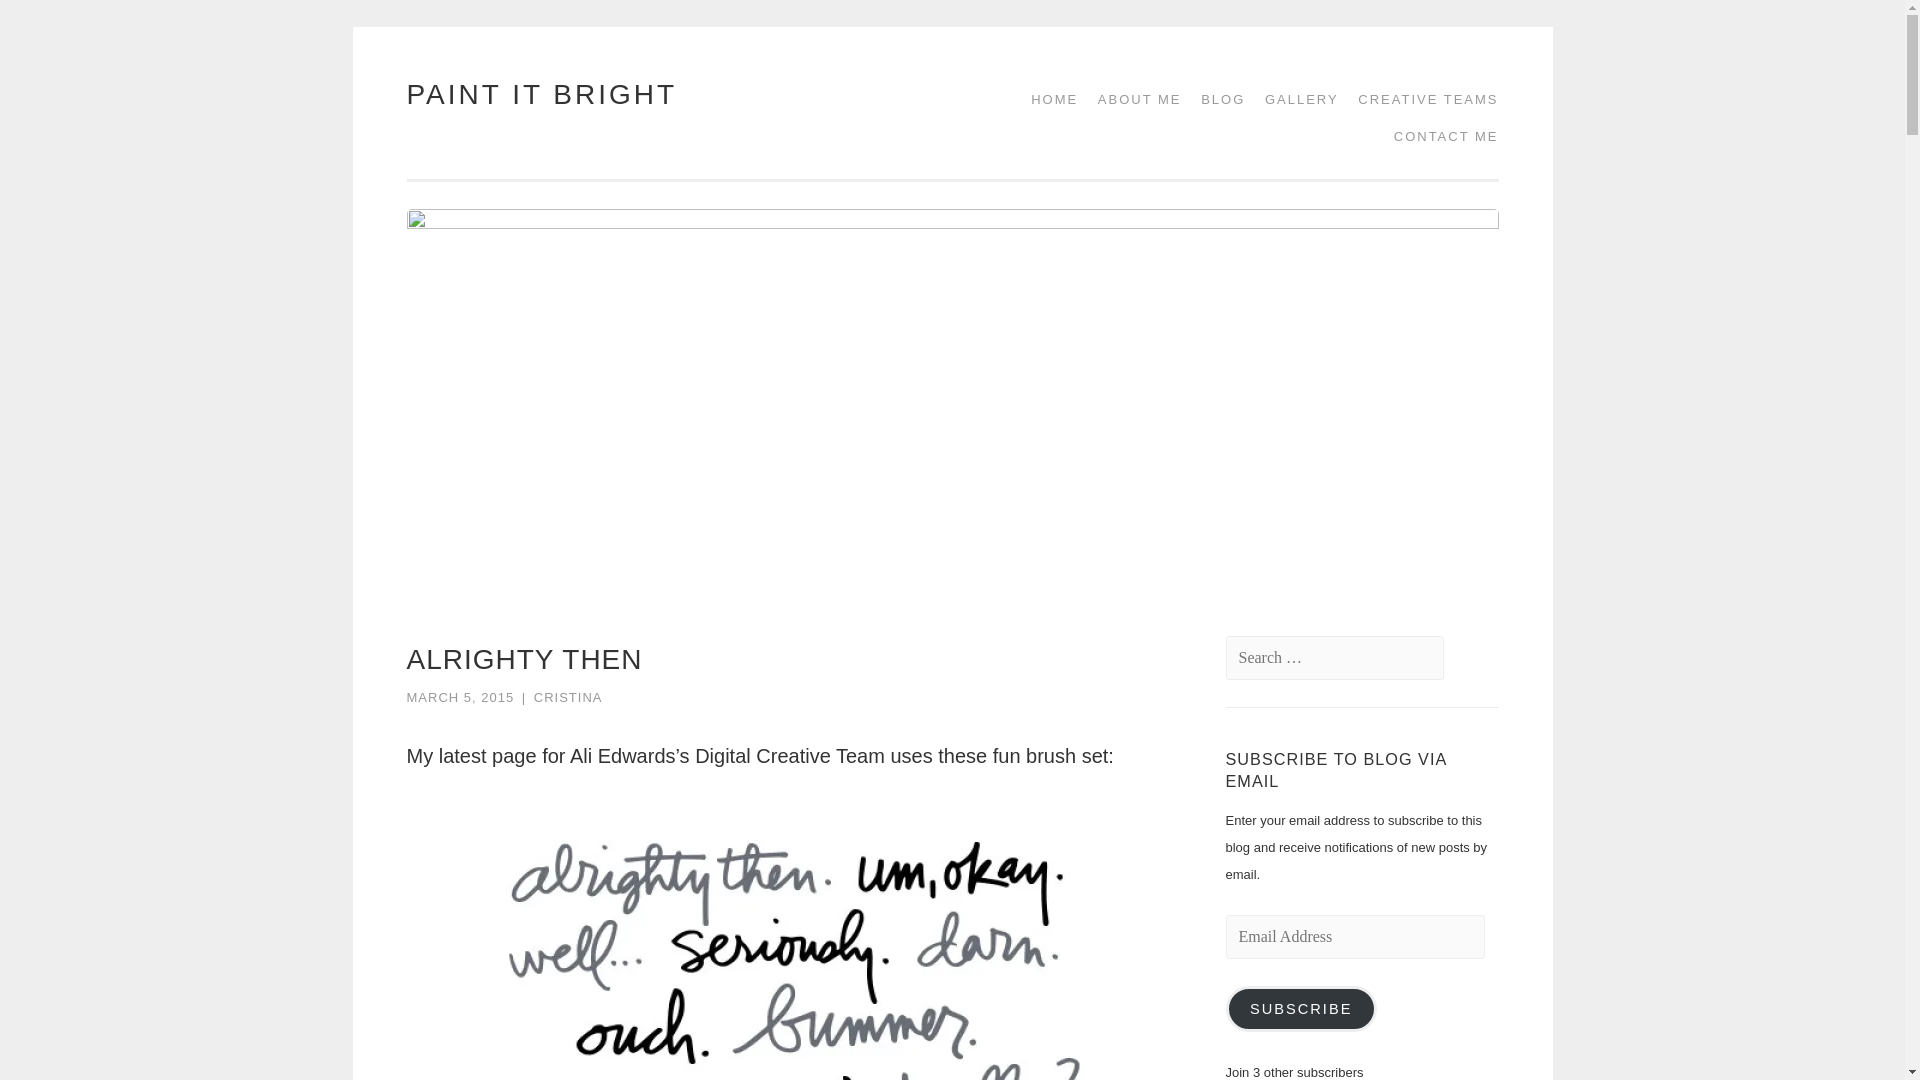 The height and width of the screenshot is (1080, 1920). What do you see at coordinates (1215, 99) in the screenshot?
I see `BLOG` at bounding box center [1215, 99].